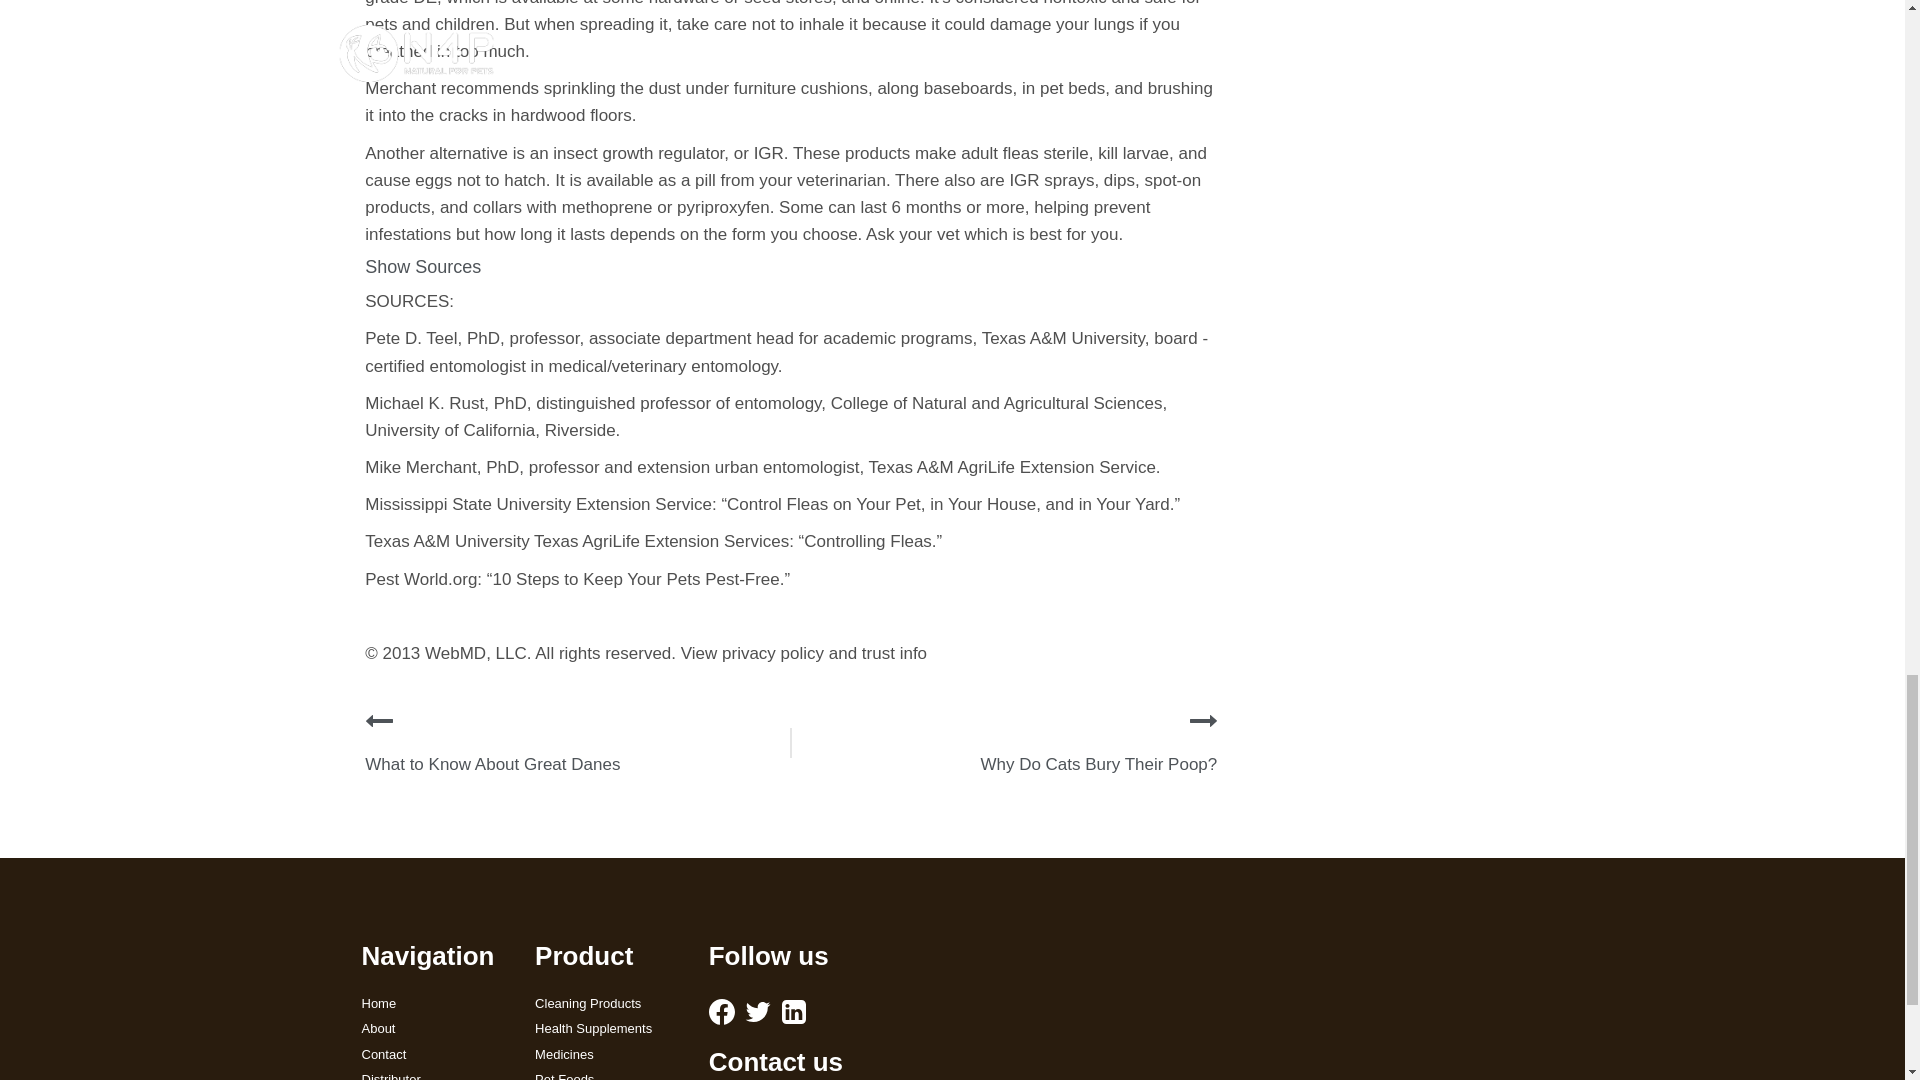 Image resolution: width=1920 pixels, height=1080 pixels. Describe the element at coordinates (758, 1012) in the screenshot. I see `Twitter` at that location.